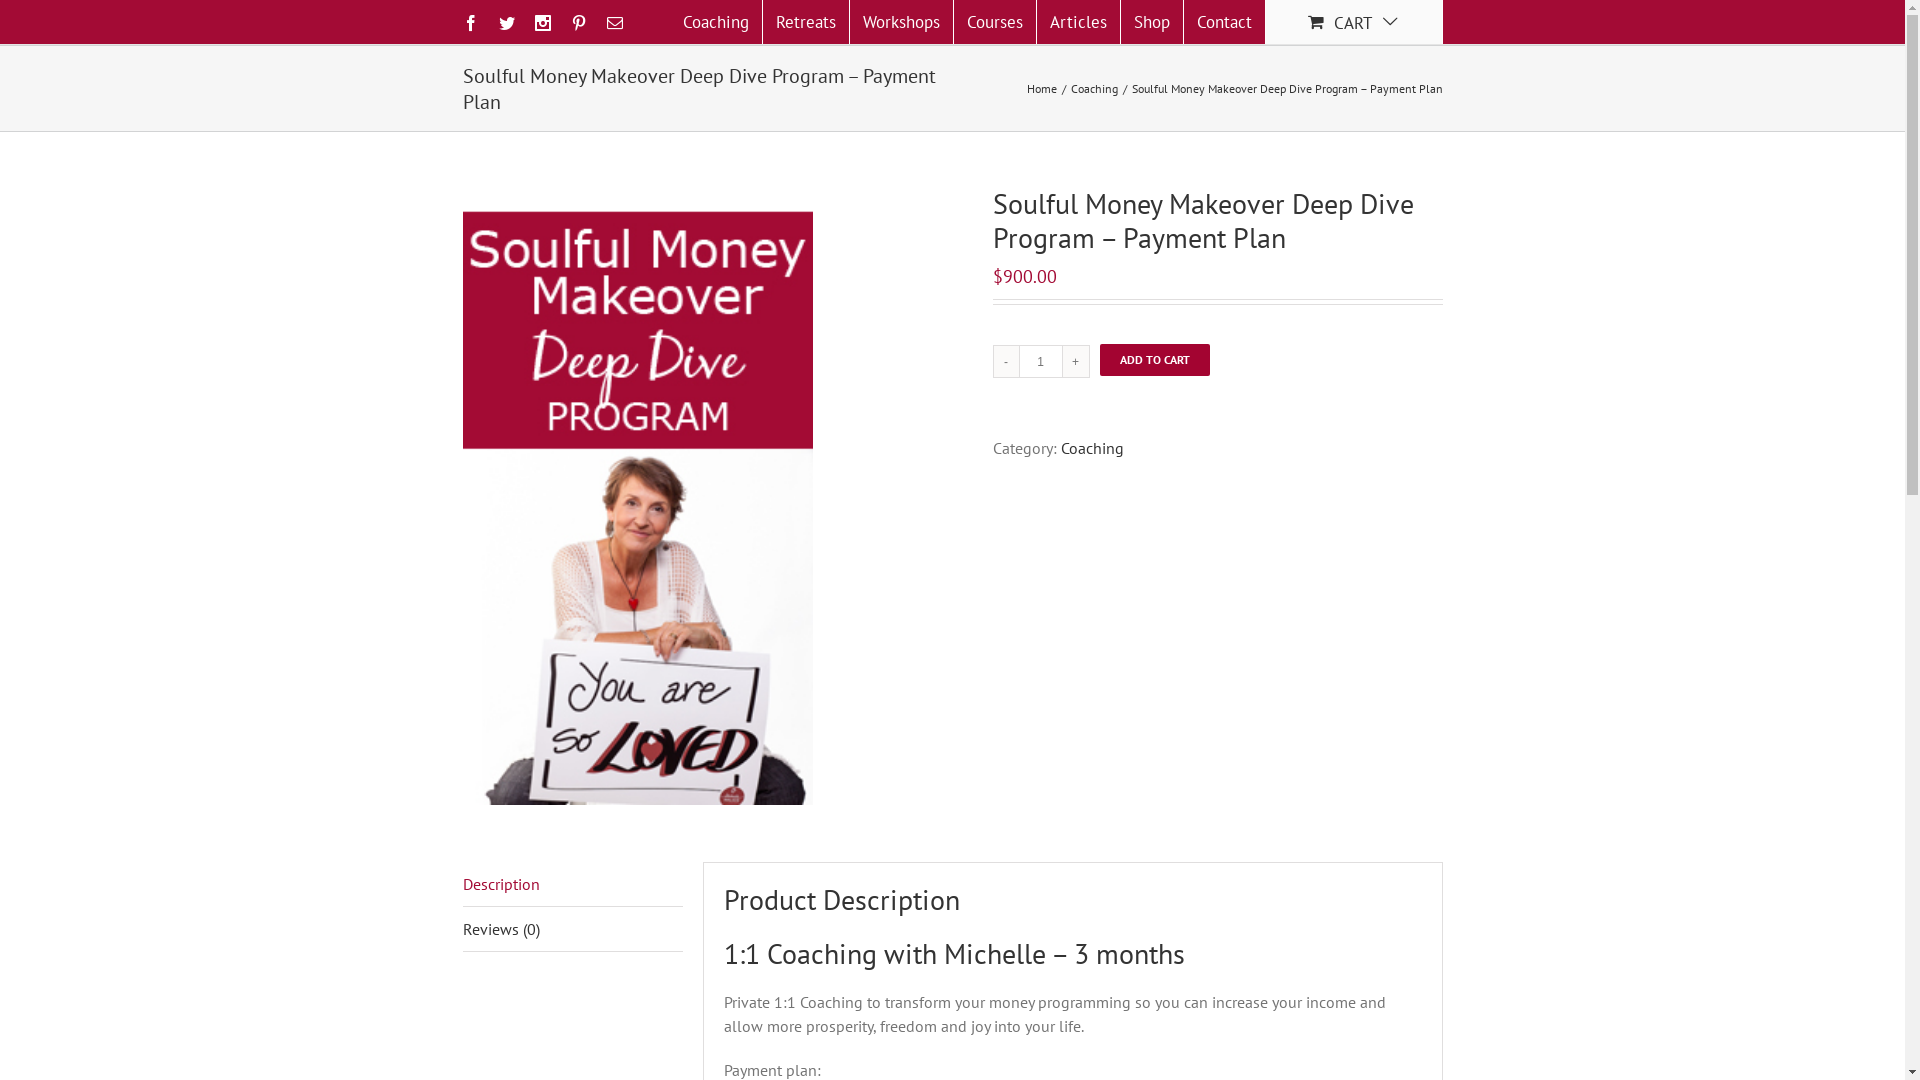 The width and height of the screenshot is (1920, 1080). What do you see at coordinates (1041, 88) in the screenshot?
I see `Home` at bounding box center [1041, 88].